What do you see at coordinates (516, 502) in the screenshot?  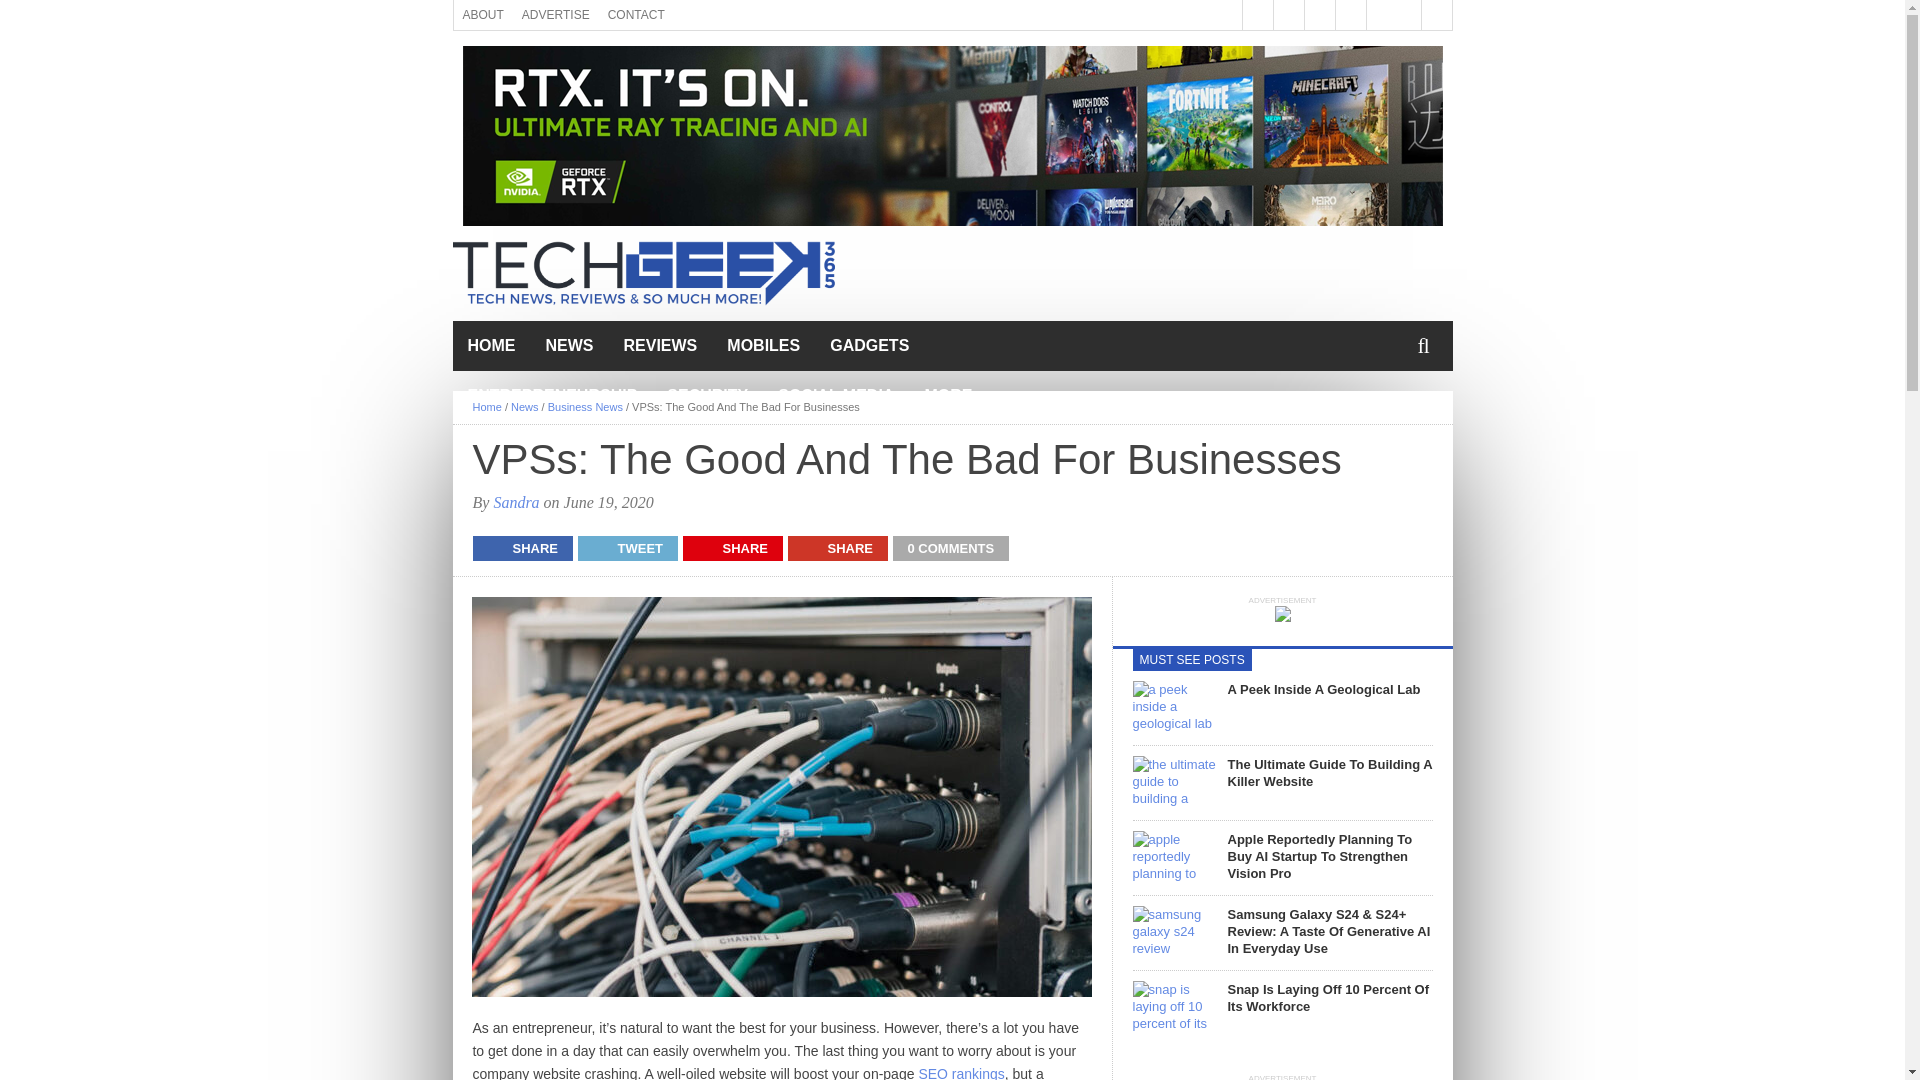 I see `Posts by Sandra` at bounding box center [516, 502].